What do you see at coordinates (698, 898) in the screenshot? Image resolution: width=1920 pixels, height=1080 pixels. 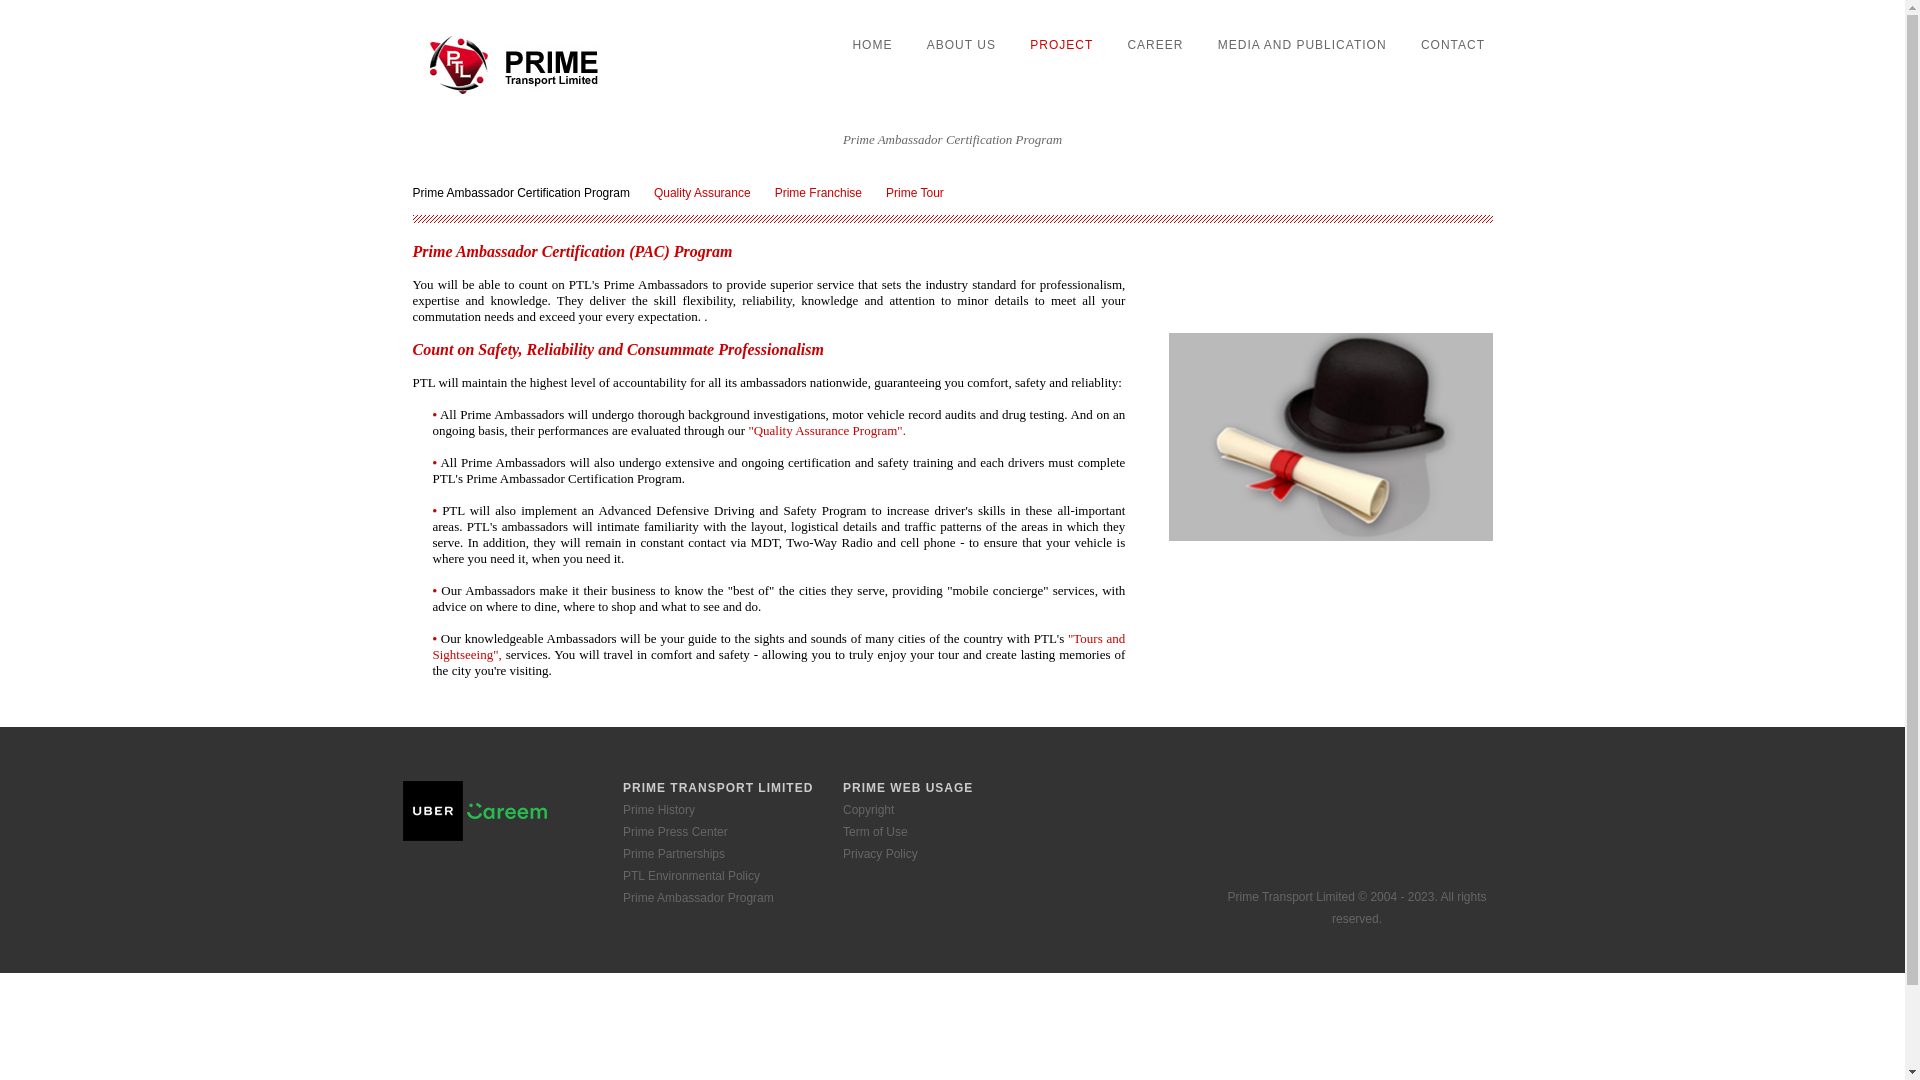 I see `Prime Ambassador Program` at bounding box center [698, 898].